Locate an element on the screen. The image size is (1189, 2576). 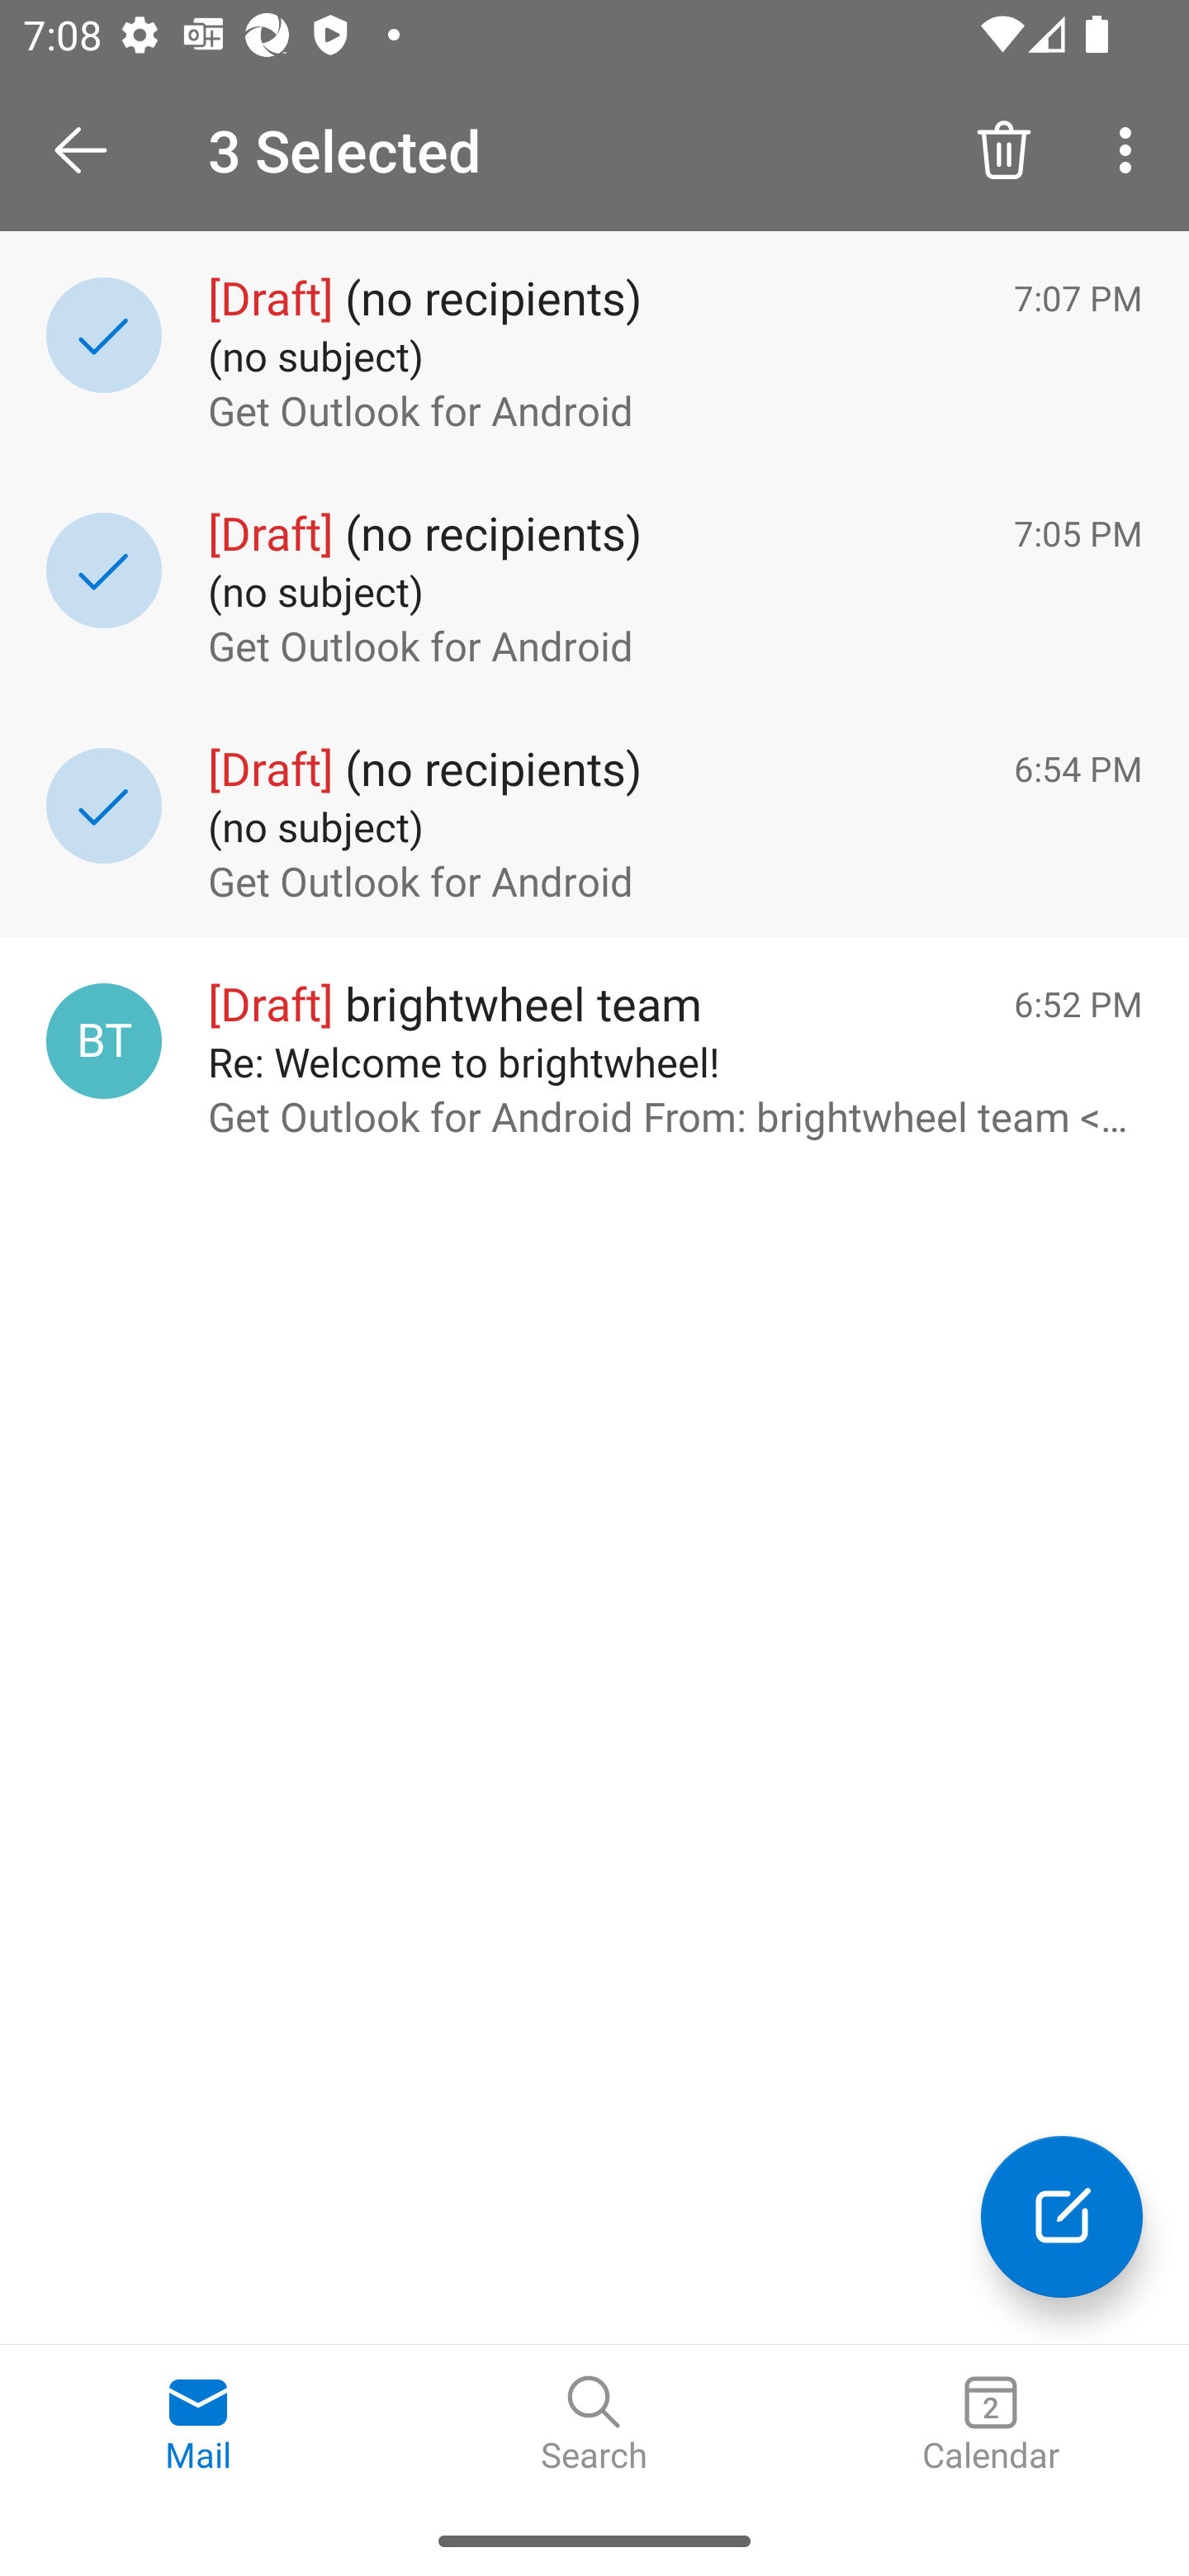
Open Navigation Drawer is located at coordinates (92, 150).